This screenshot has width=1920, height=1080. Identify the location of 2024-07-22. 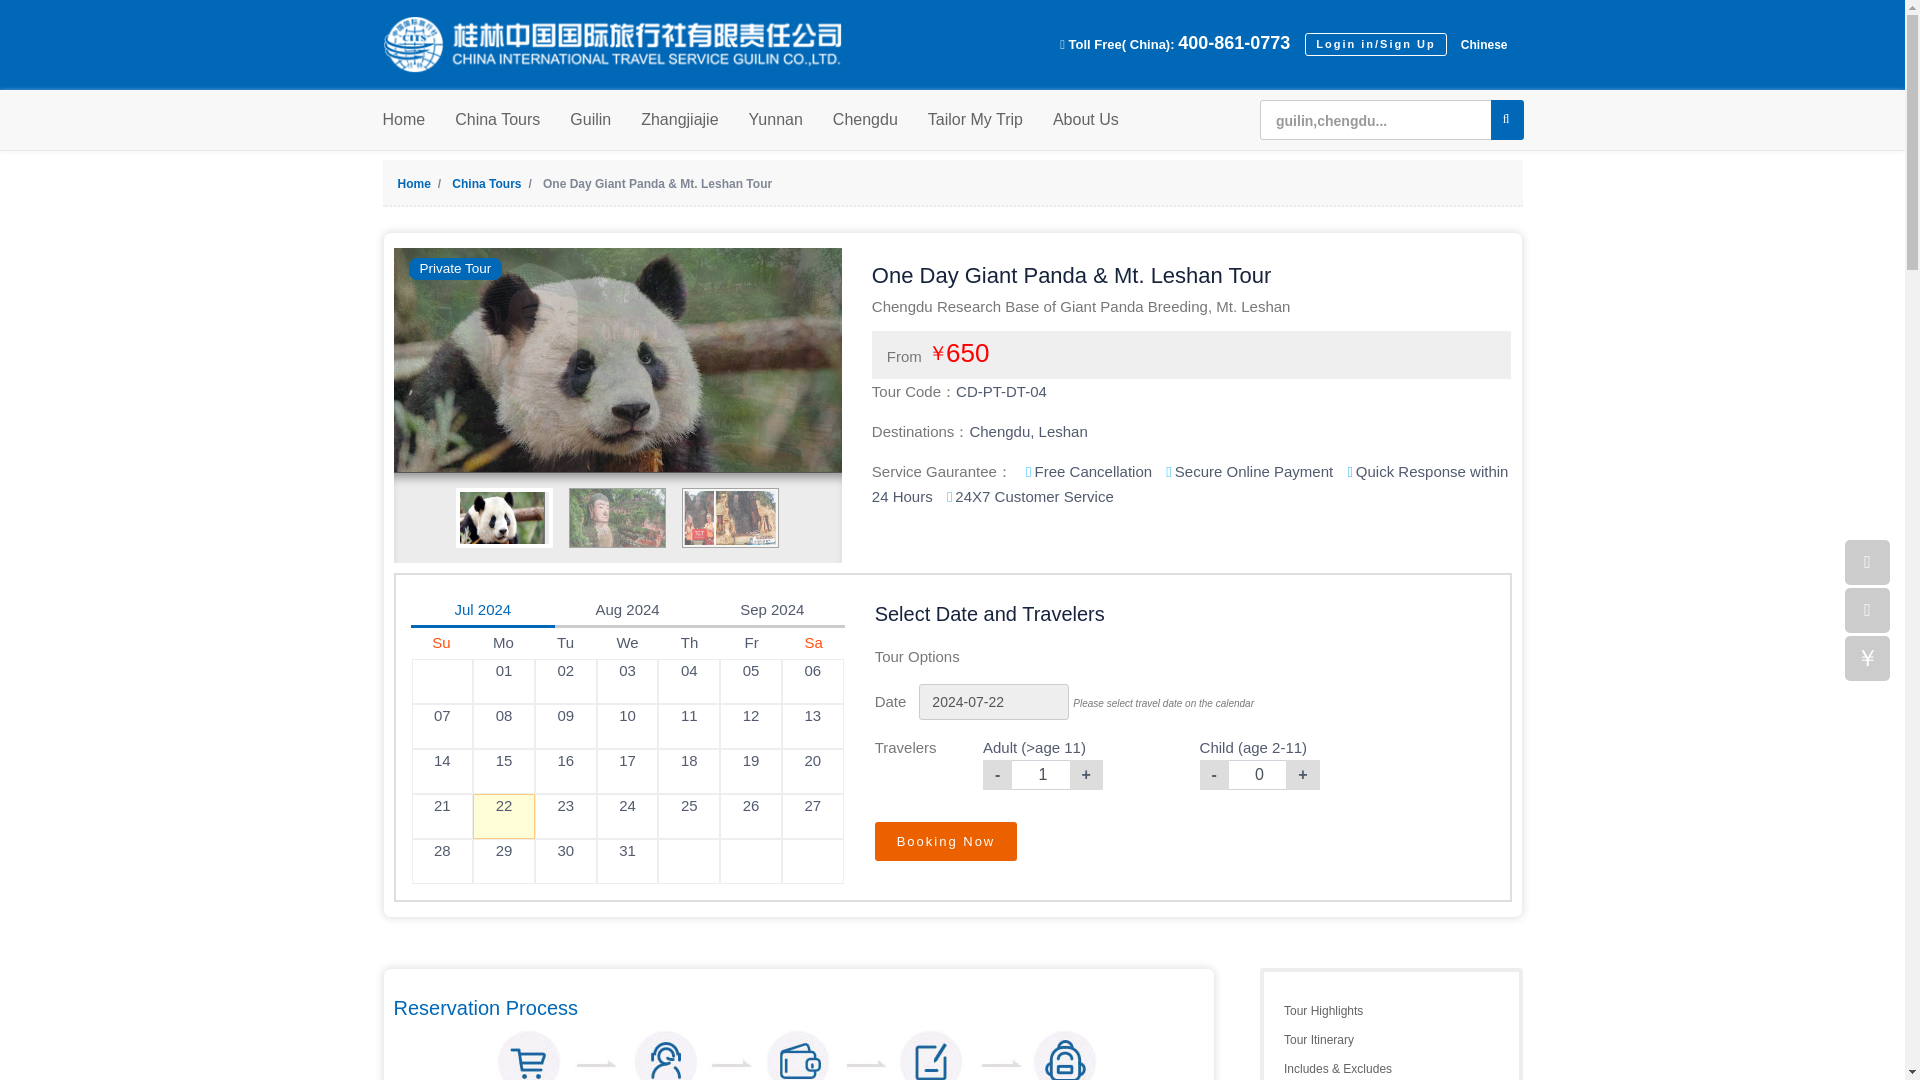
(994, 702).